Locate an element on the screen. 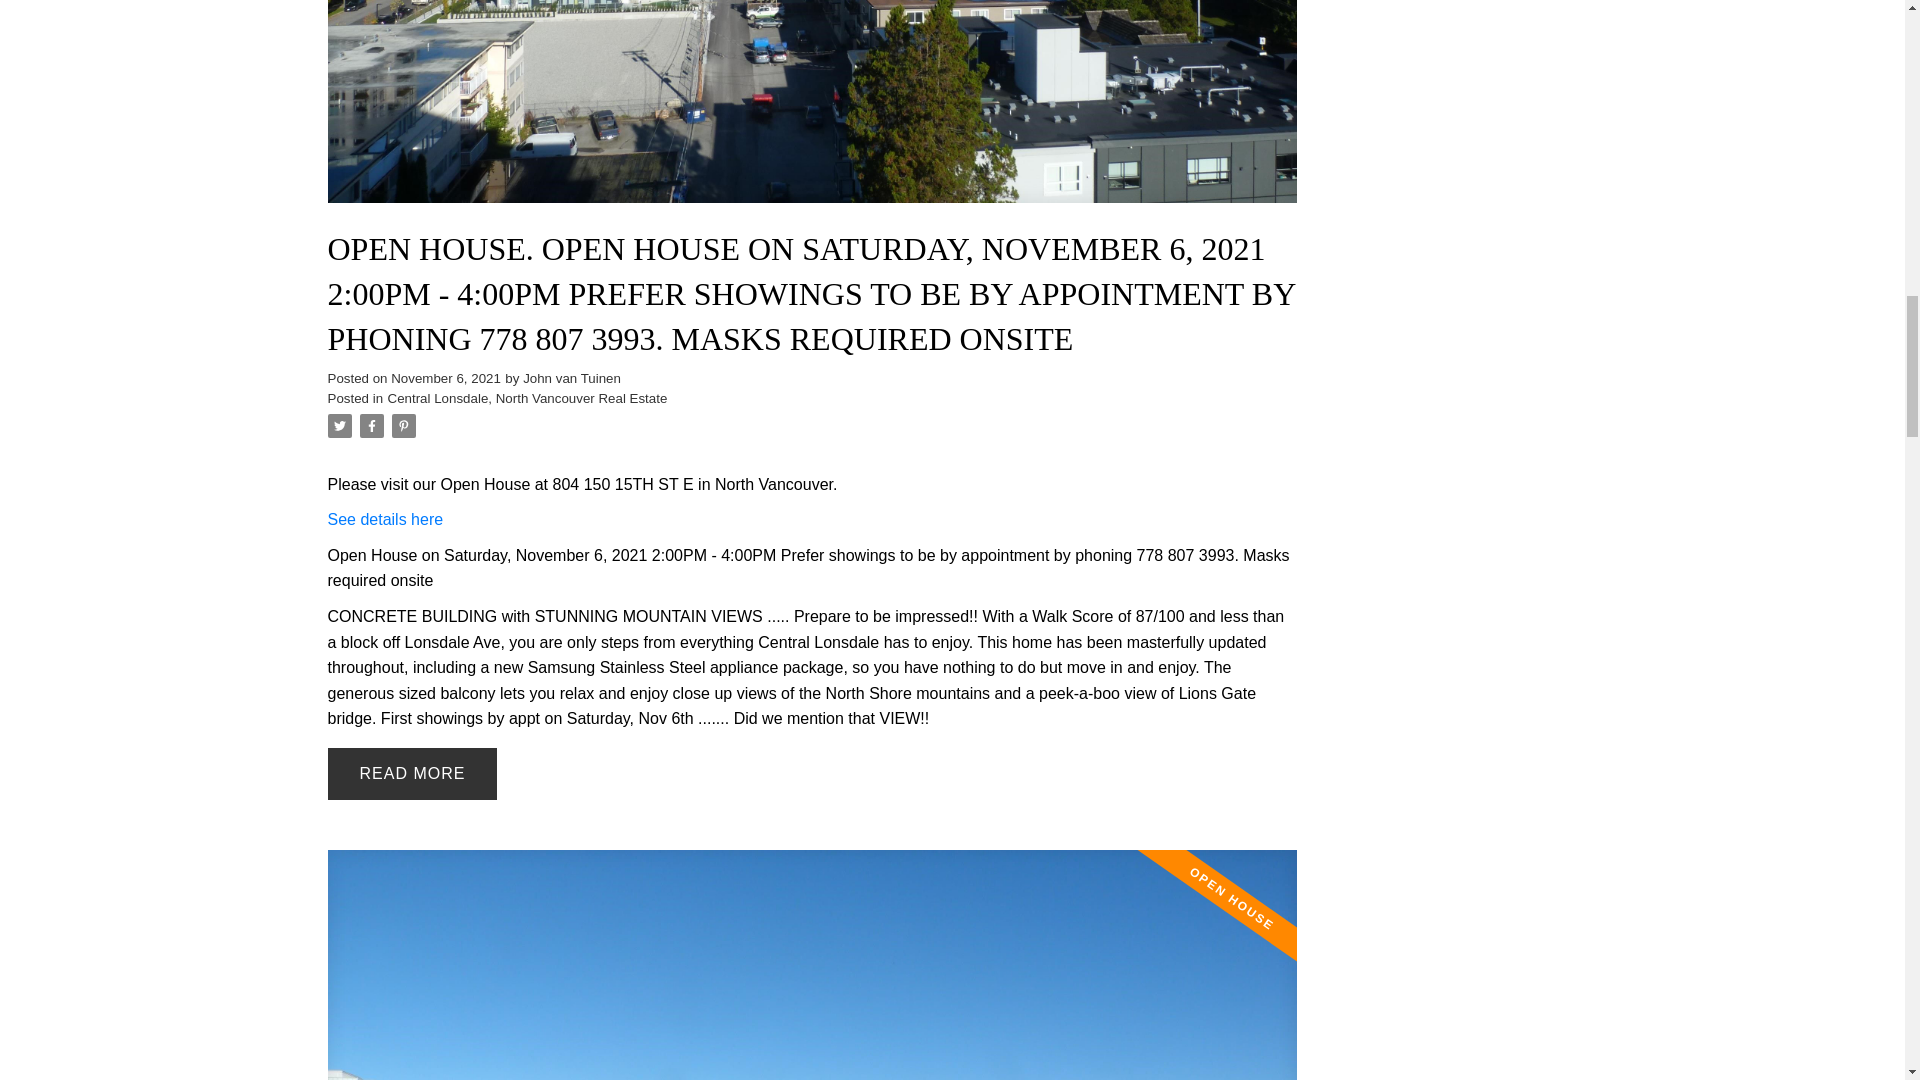 The height and width of the screenshot is (1080, 1920). Central Lonsdale, North Vancouver Real Estate is located at coordinates (528, 398).